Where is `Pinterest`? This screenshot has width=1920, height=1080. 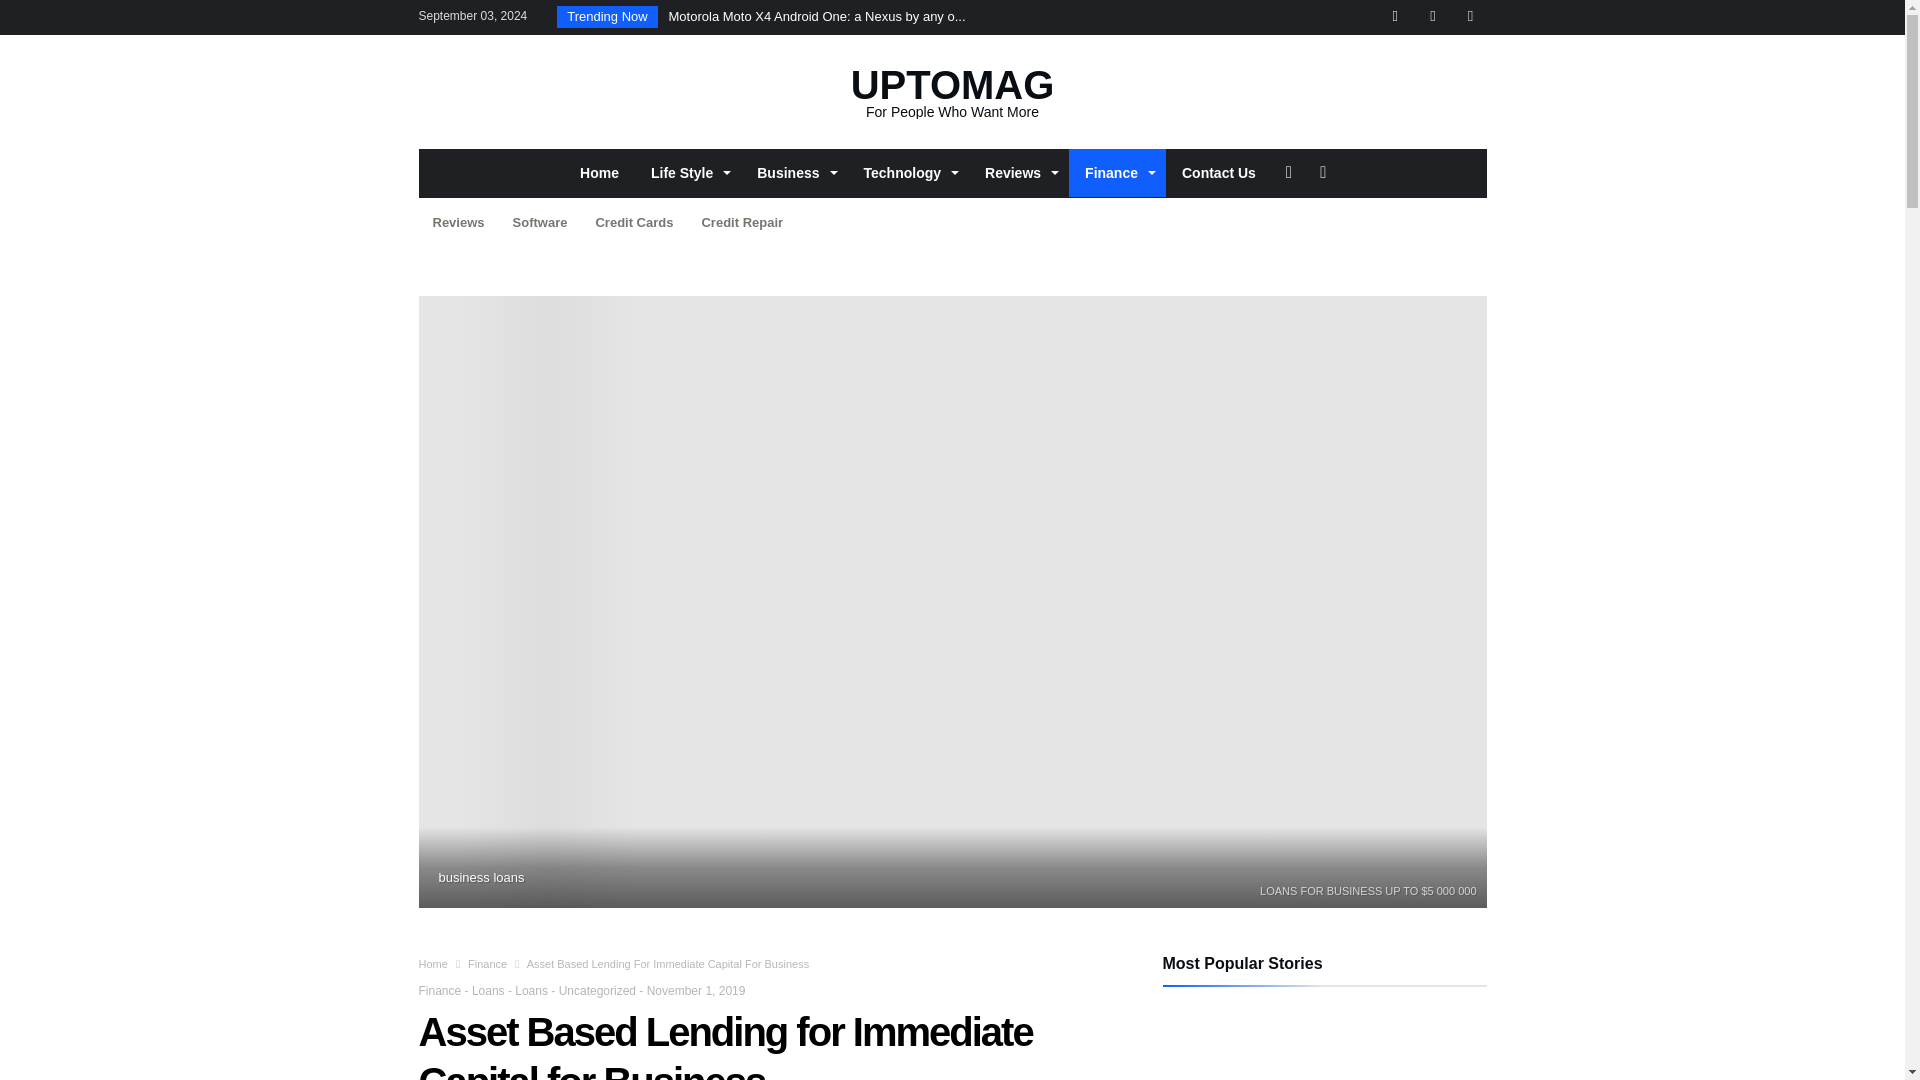
Pinterest is located at coordinates (1432, 17).